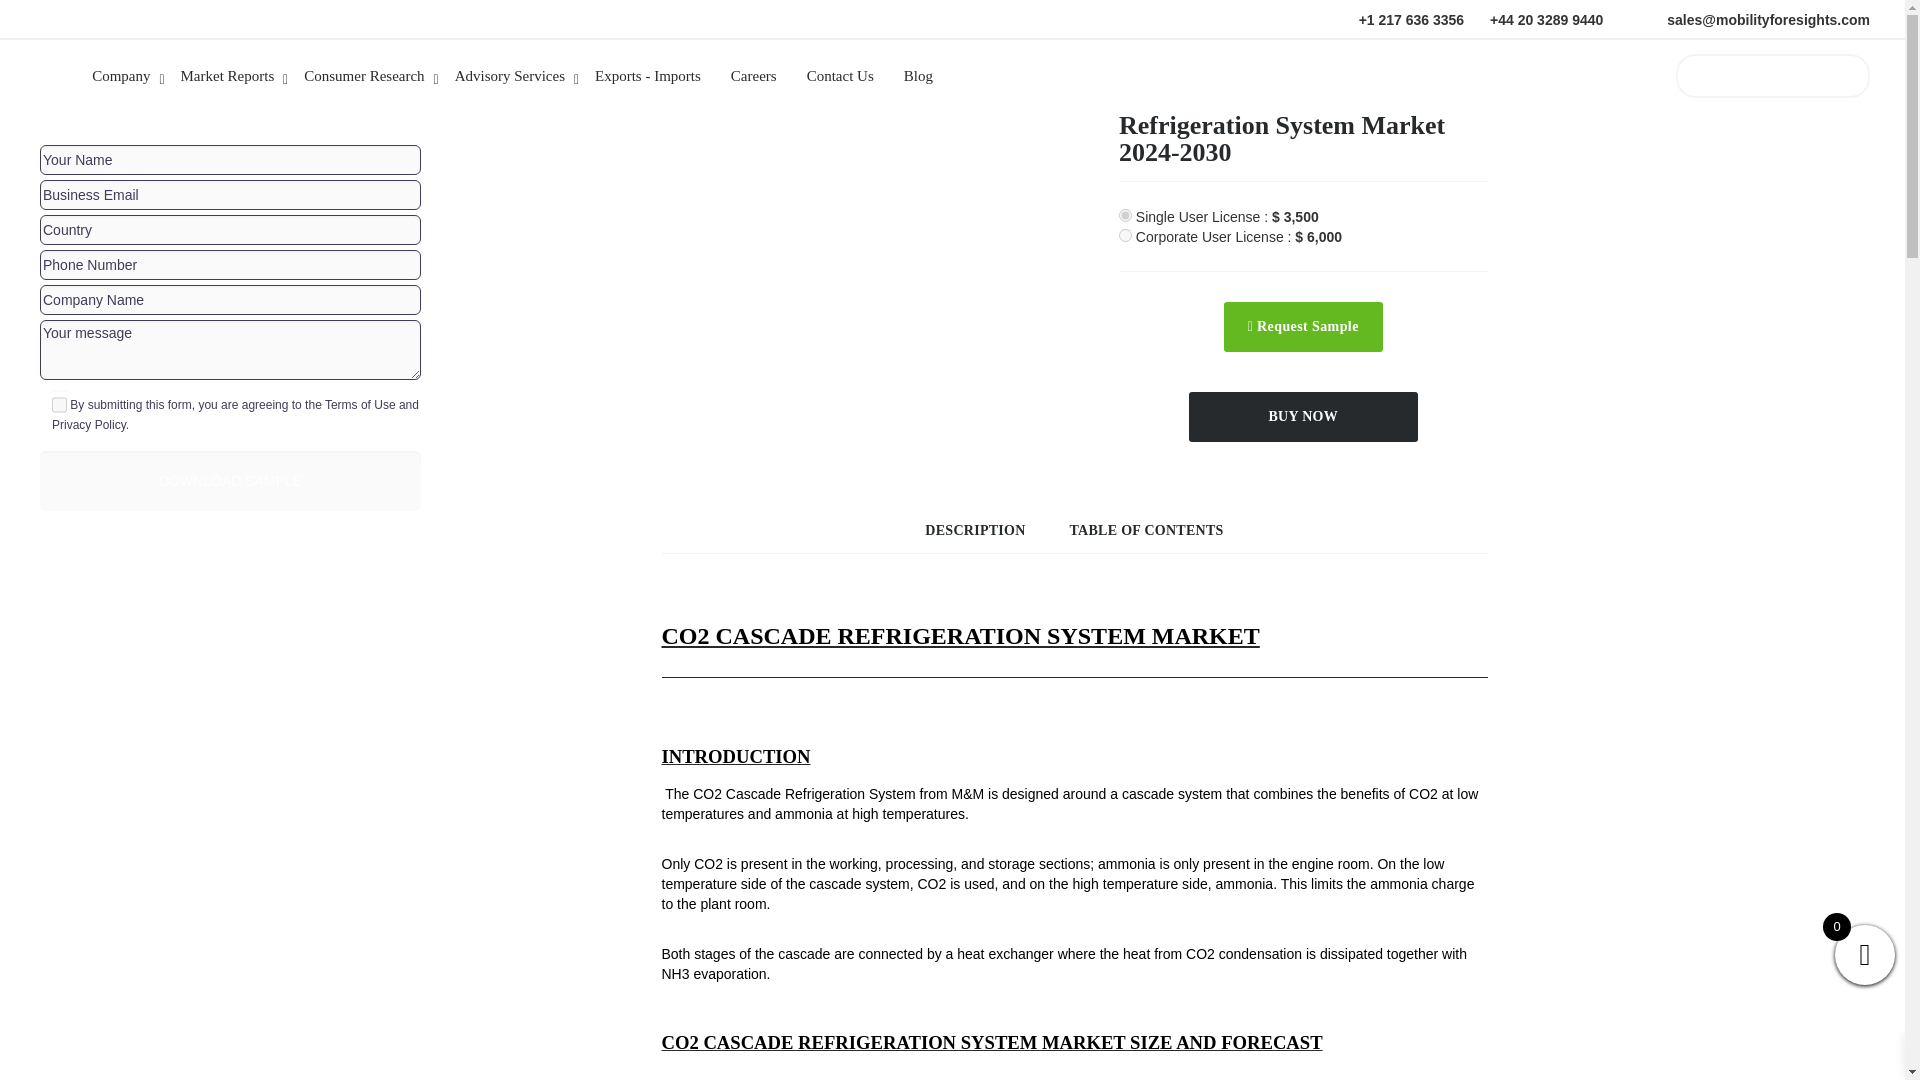 Image resolution: width=1920 pixels, height=1080 pixels. What do you see at coordinates (130, 79) in the screenshot?
I see `Company` at bounding box center [130, 79].